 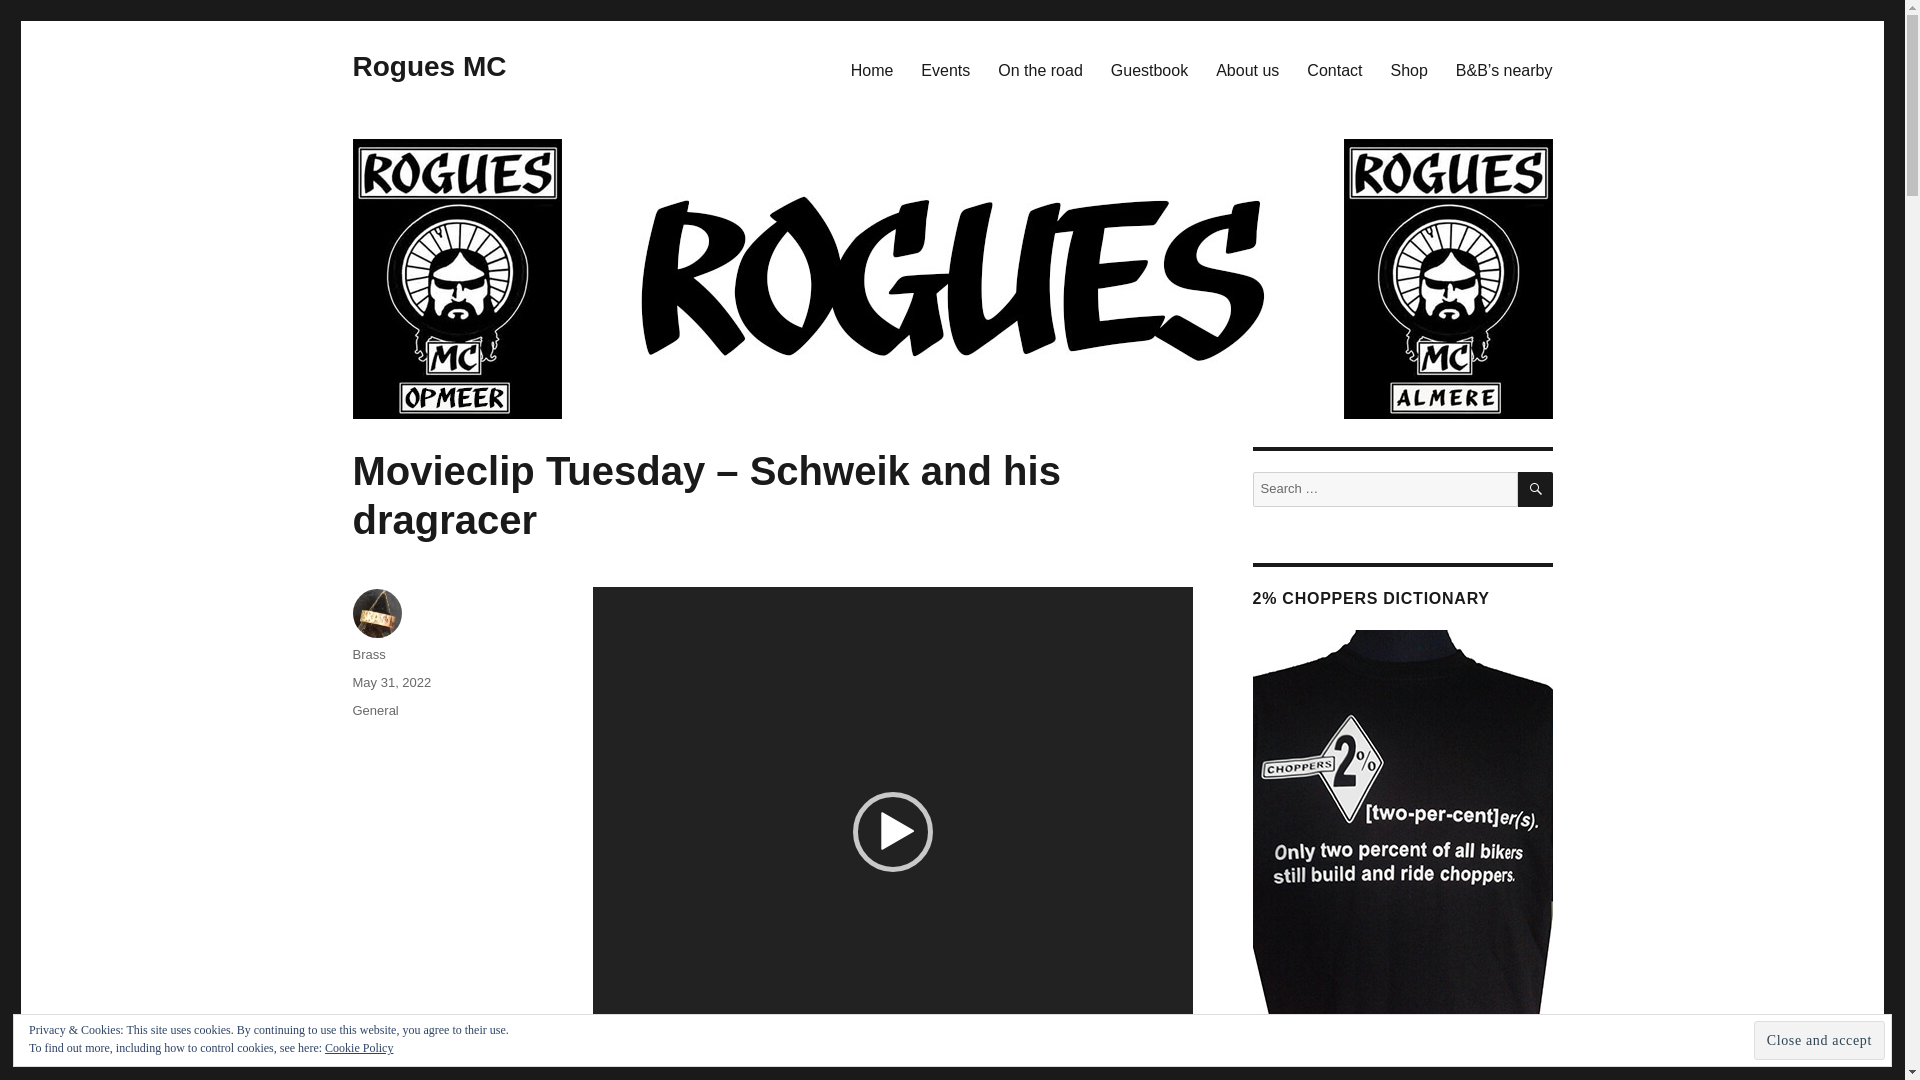 I want to click on Brass, so click(x=368, y=654).